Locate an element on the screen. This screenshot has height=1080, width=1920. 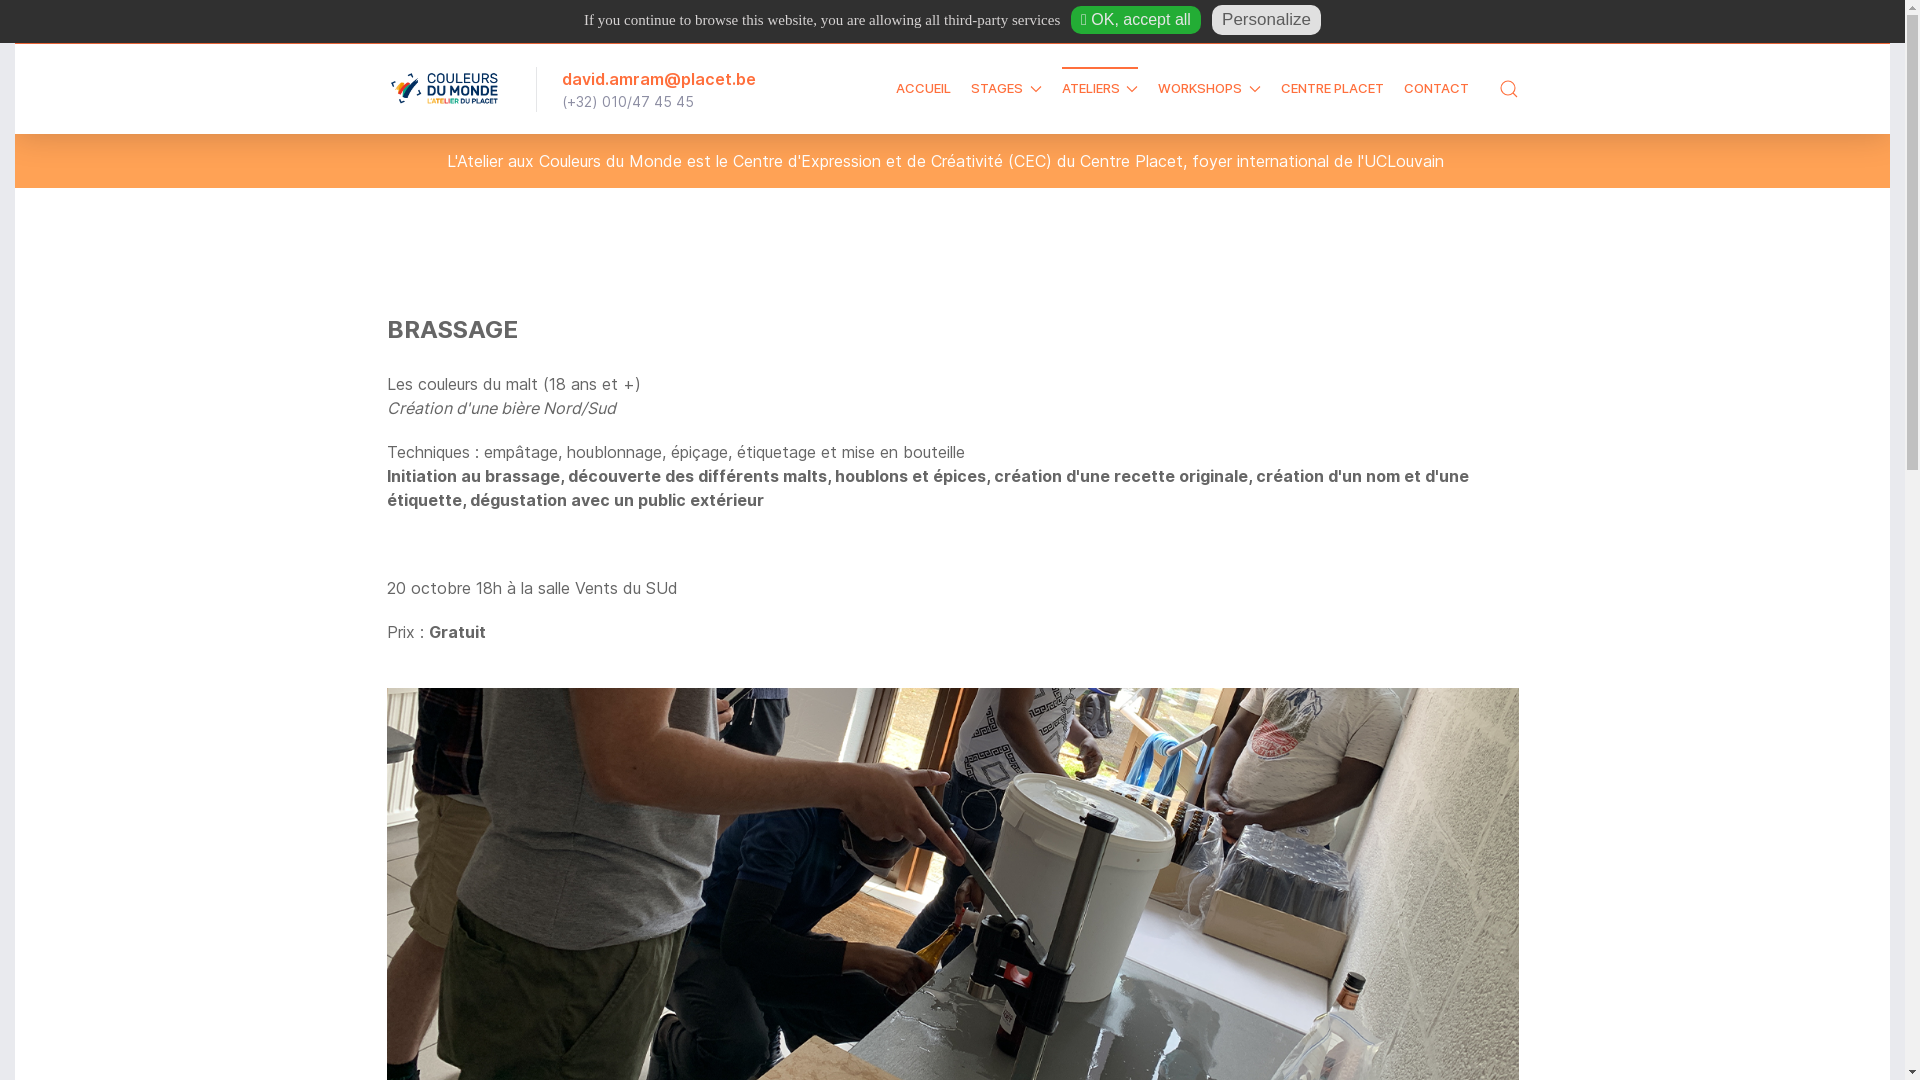
ACCUEIL is located at coordinates (924, 89).